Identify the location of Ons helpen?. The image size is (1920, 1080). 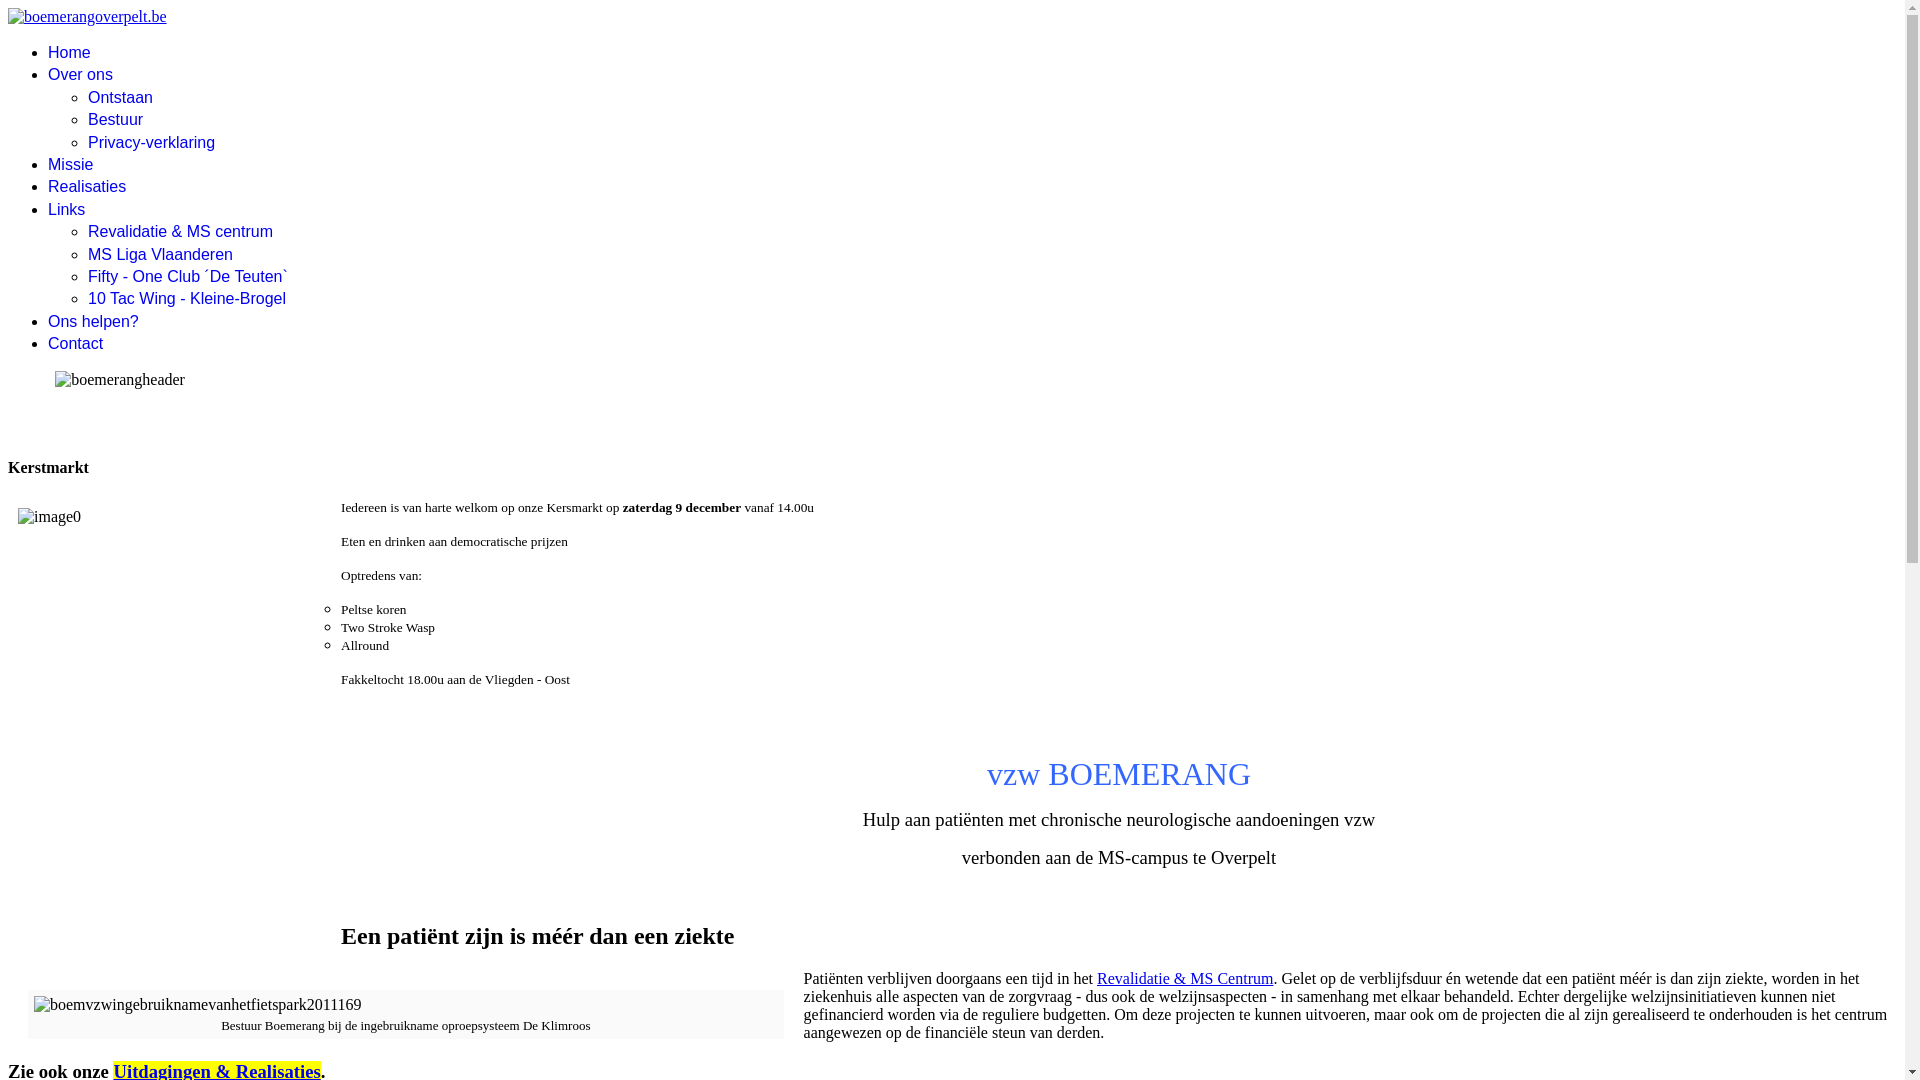
(94, 322).